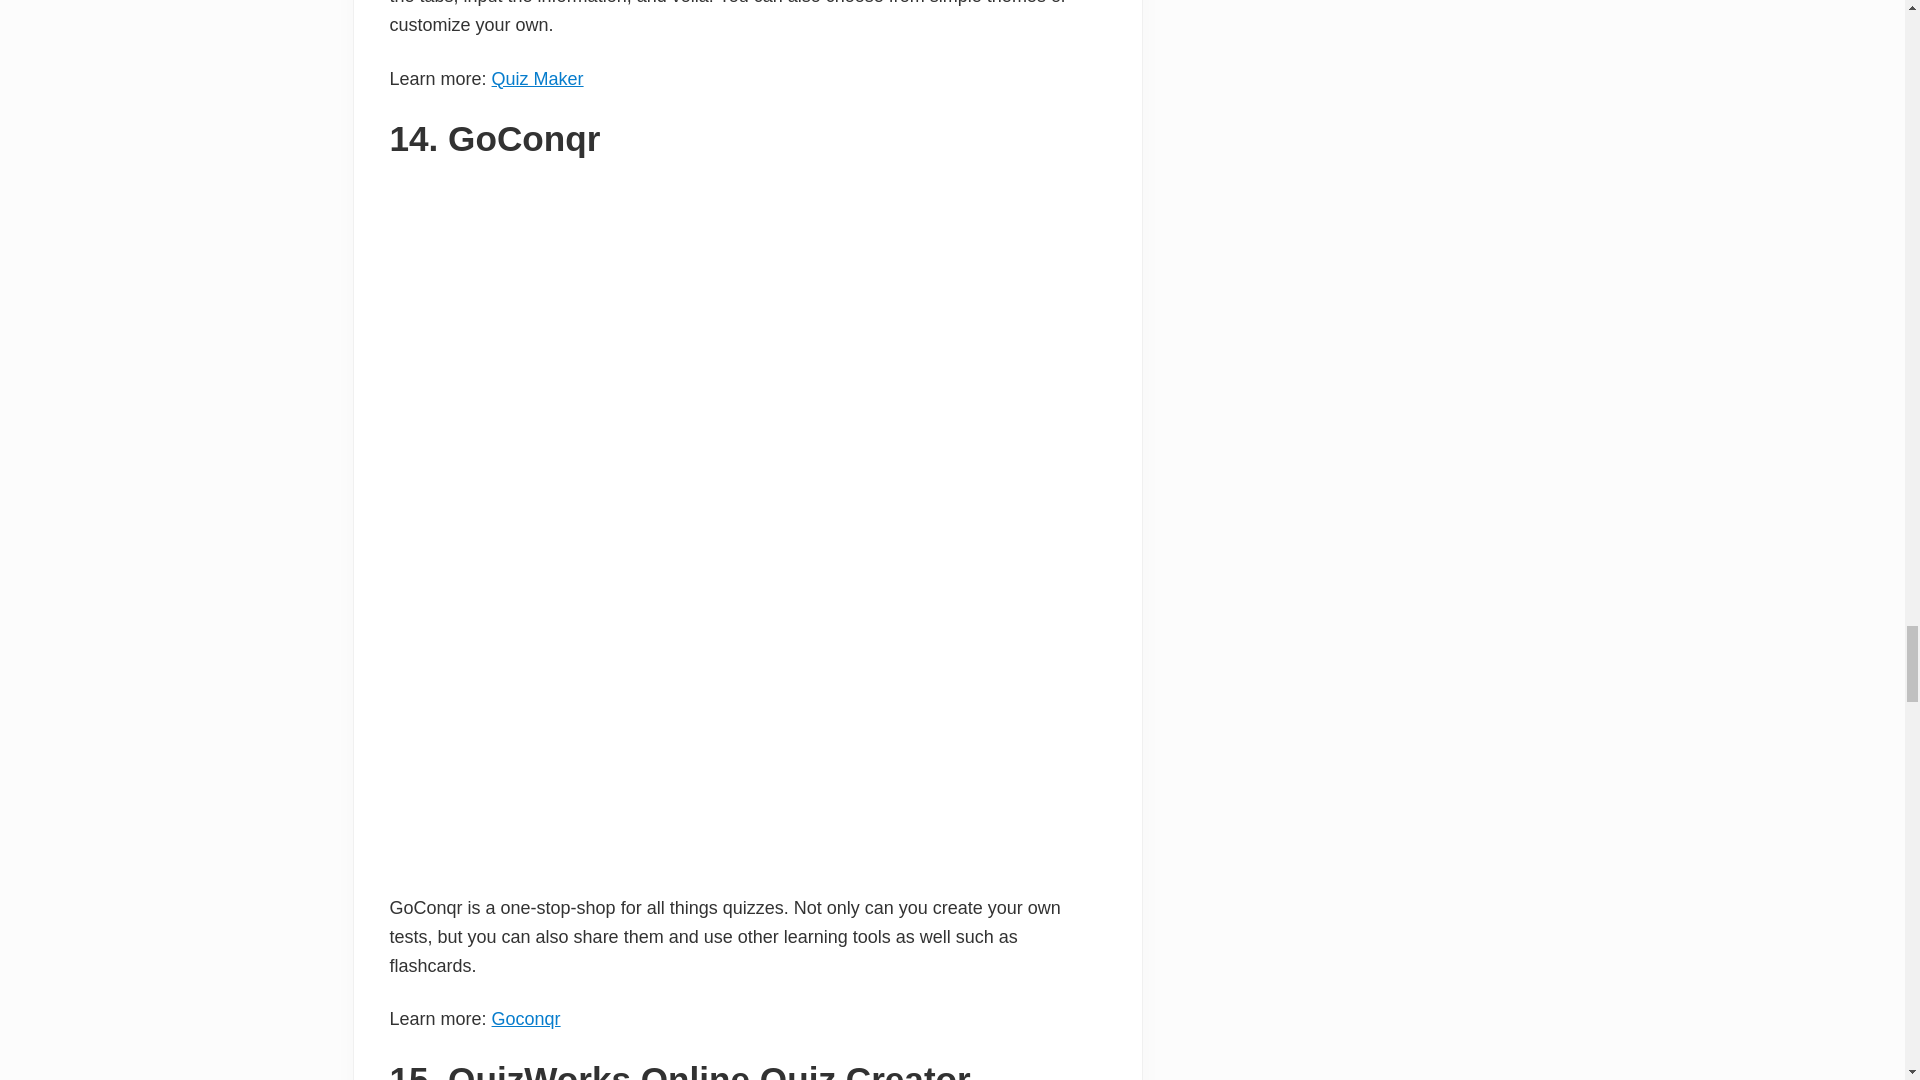 The image size is (1920, 1080). I want to click on Goconqr, so click(526, 1018).